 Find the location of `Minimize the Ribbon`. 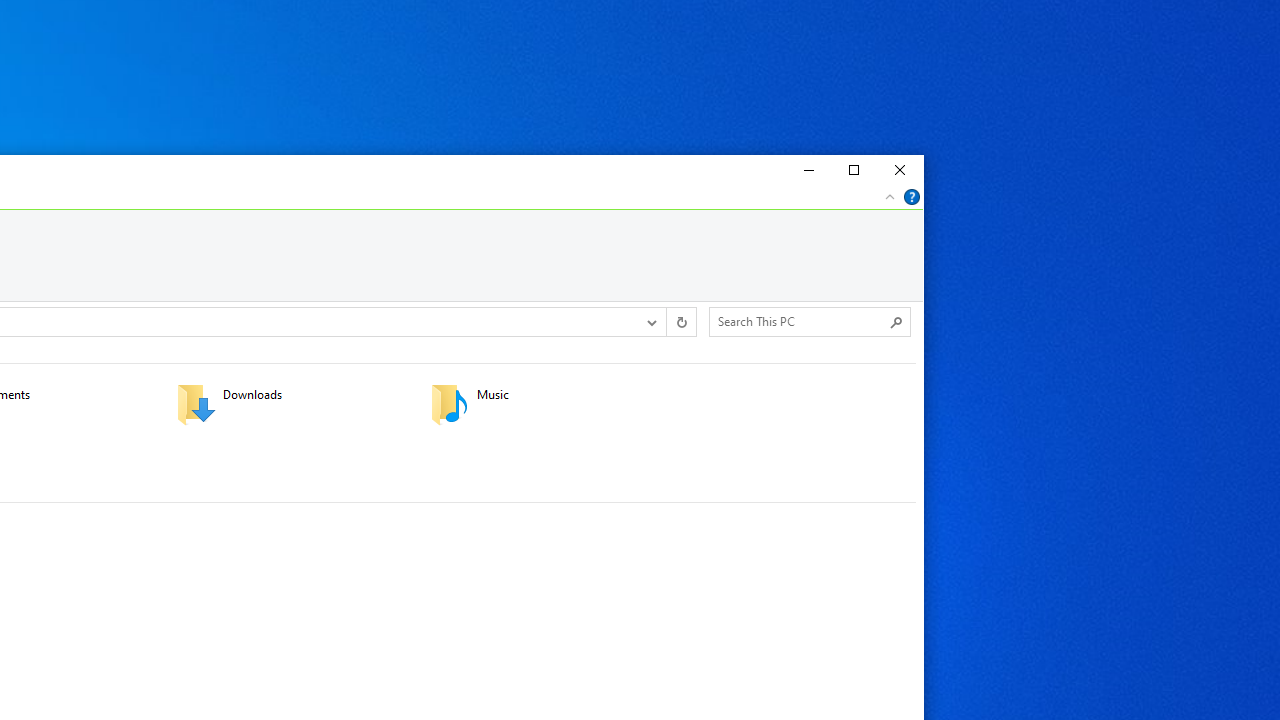

Minimize the Ribbon is located at coordinates (890, 196).